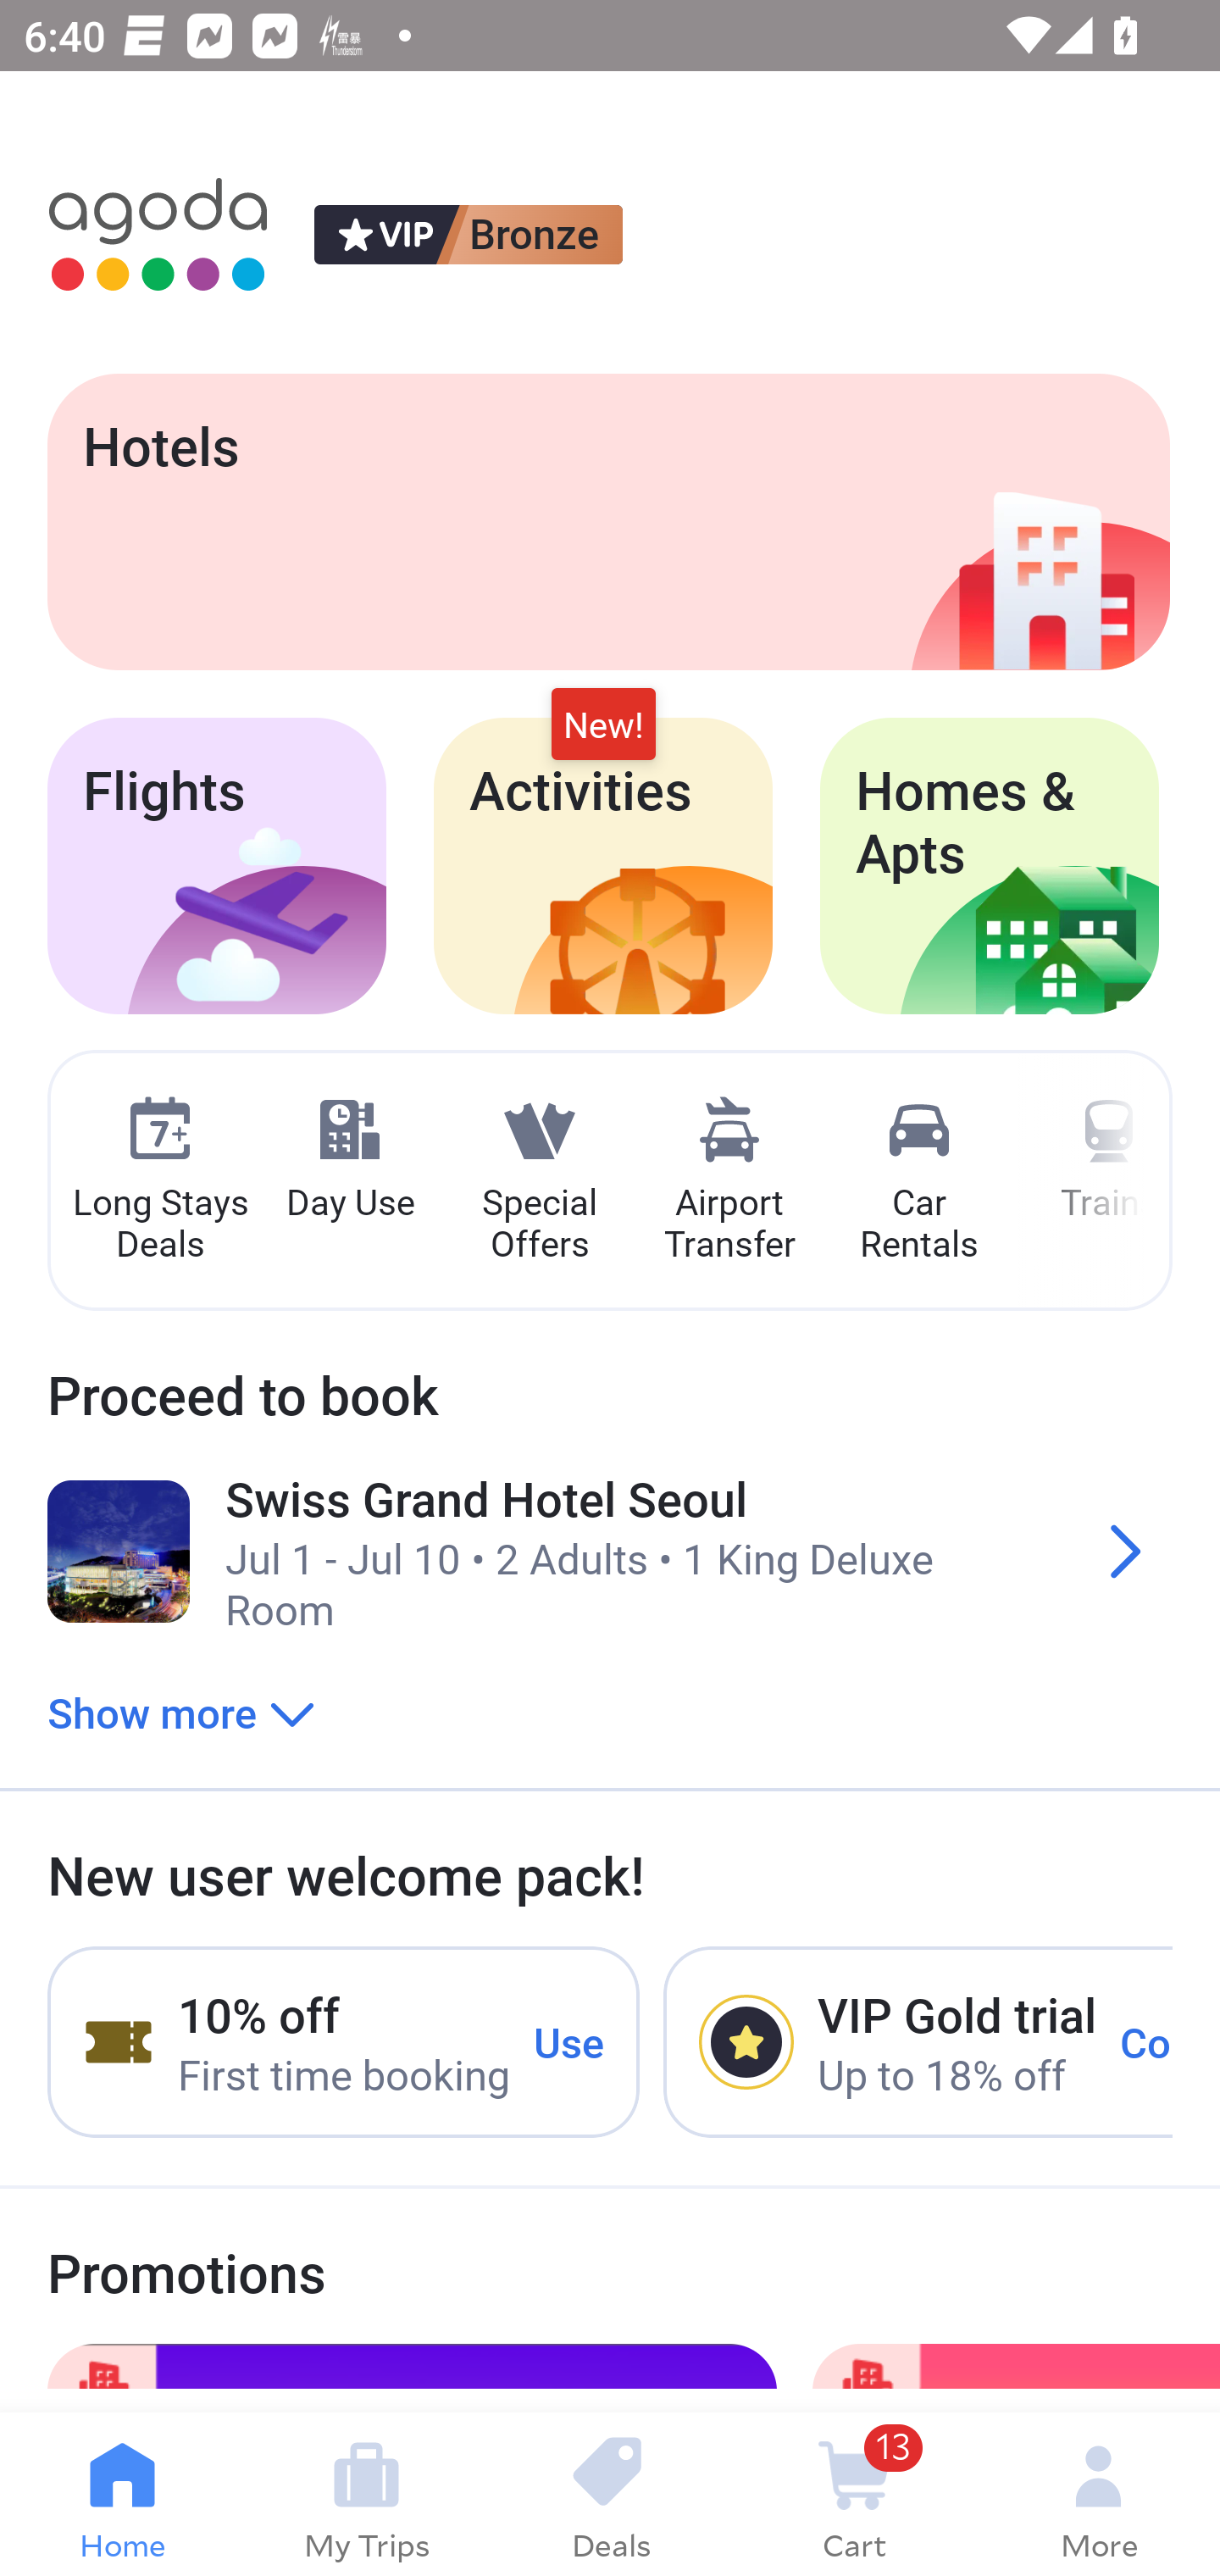 This screenshot has height=2576, width=1220. Describe the element at coordinates (217, 866) in the screenshot. I see `Flights` at that location.